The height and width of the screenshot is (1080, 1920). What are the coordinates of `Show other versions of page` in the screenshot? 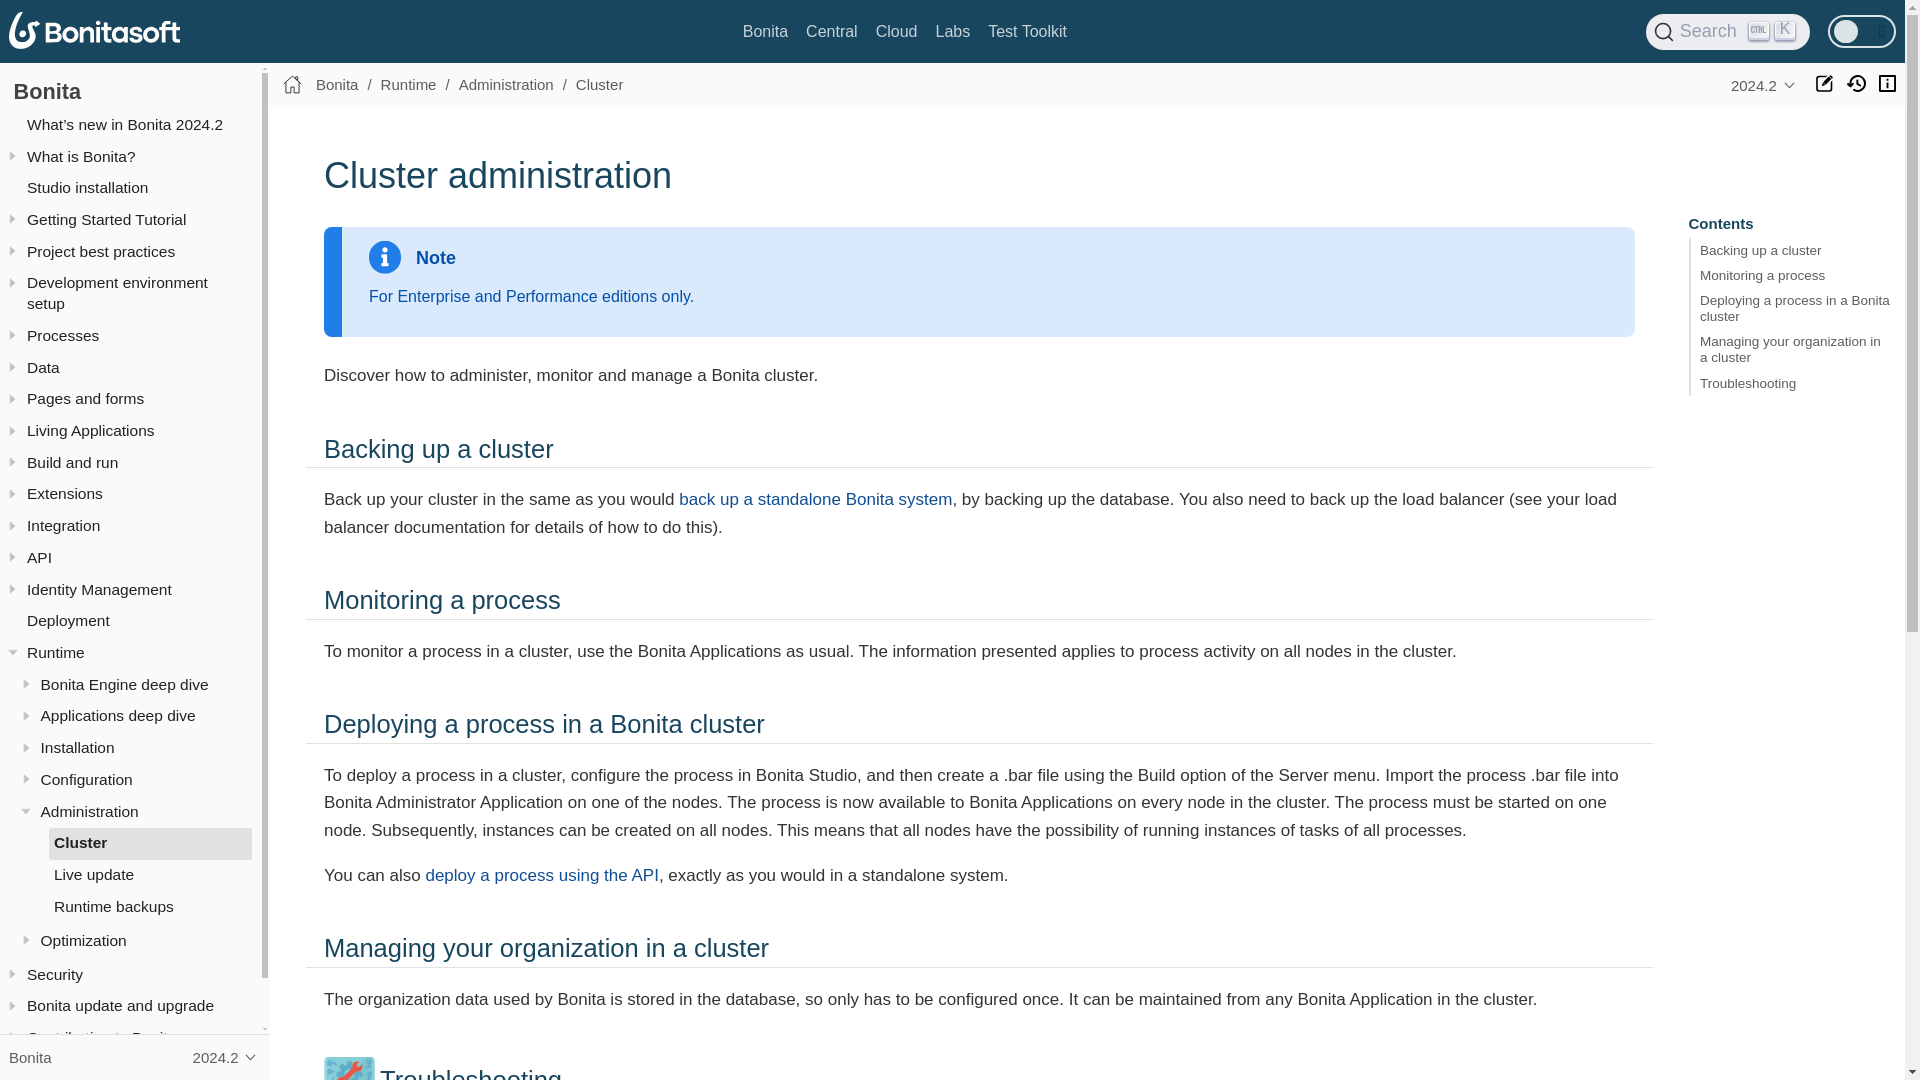 It's located at (1763, 85).